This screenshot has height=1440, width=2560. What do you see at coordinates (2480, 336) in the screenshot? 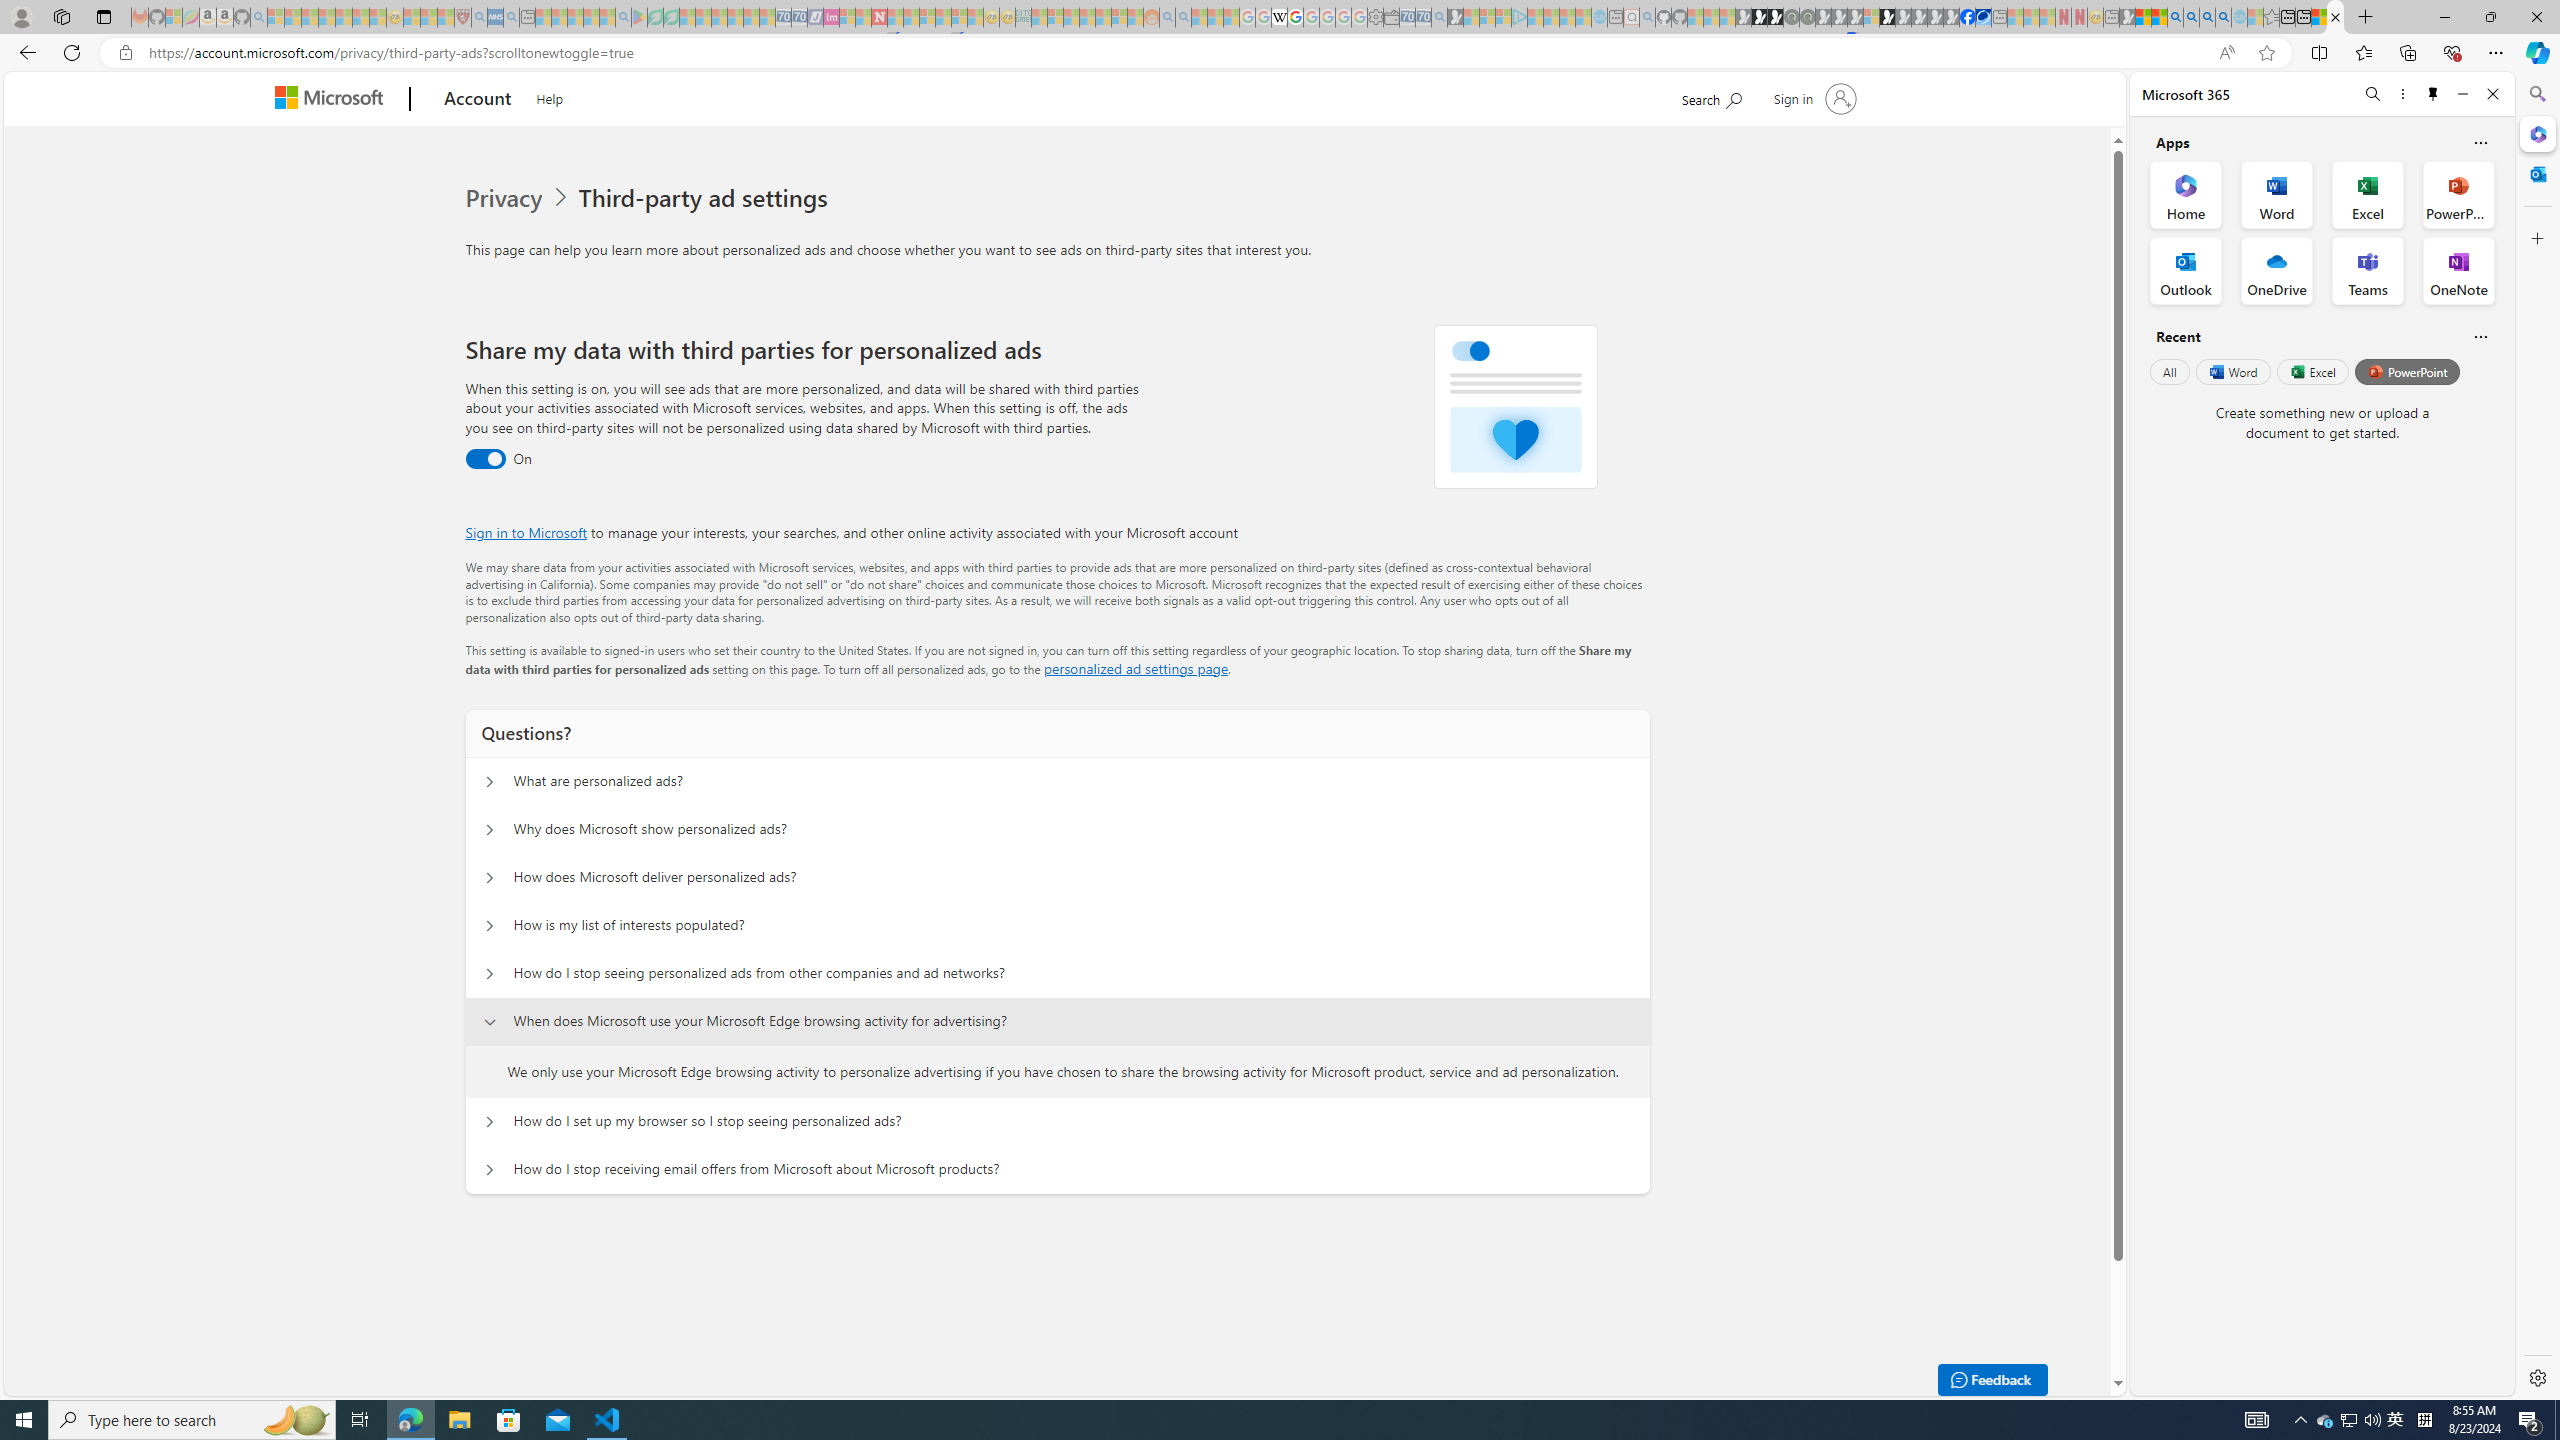
I see `Is this helpful?` at bounding box center [2480, 336].